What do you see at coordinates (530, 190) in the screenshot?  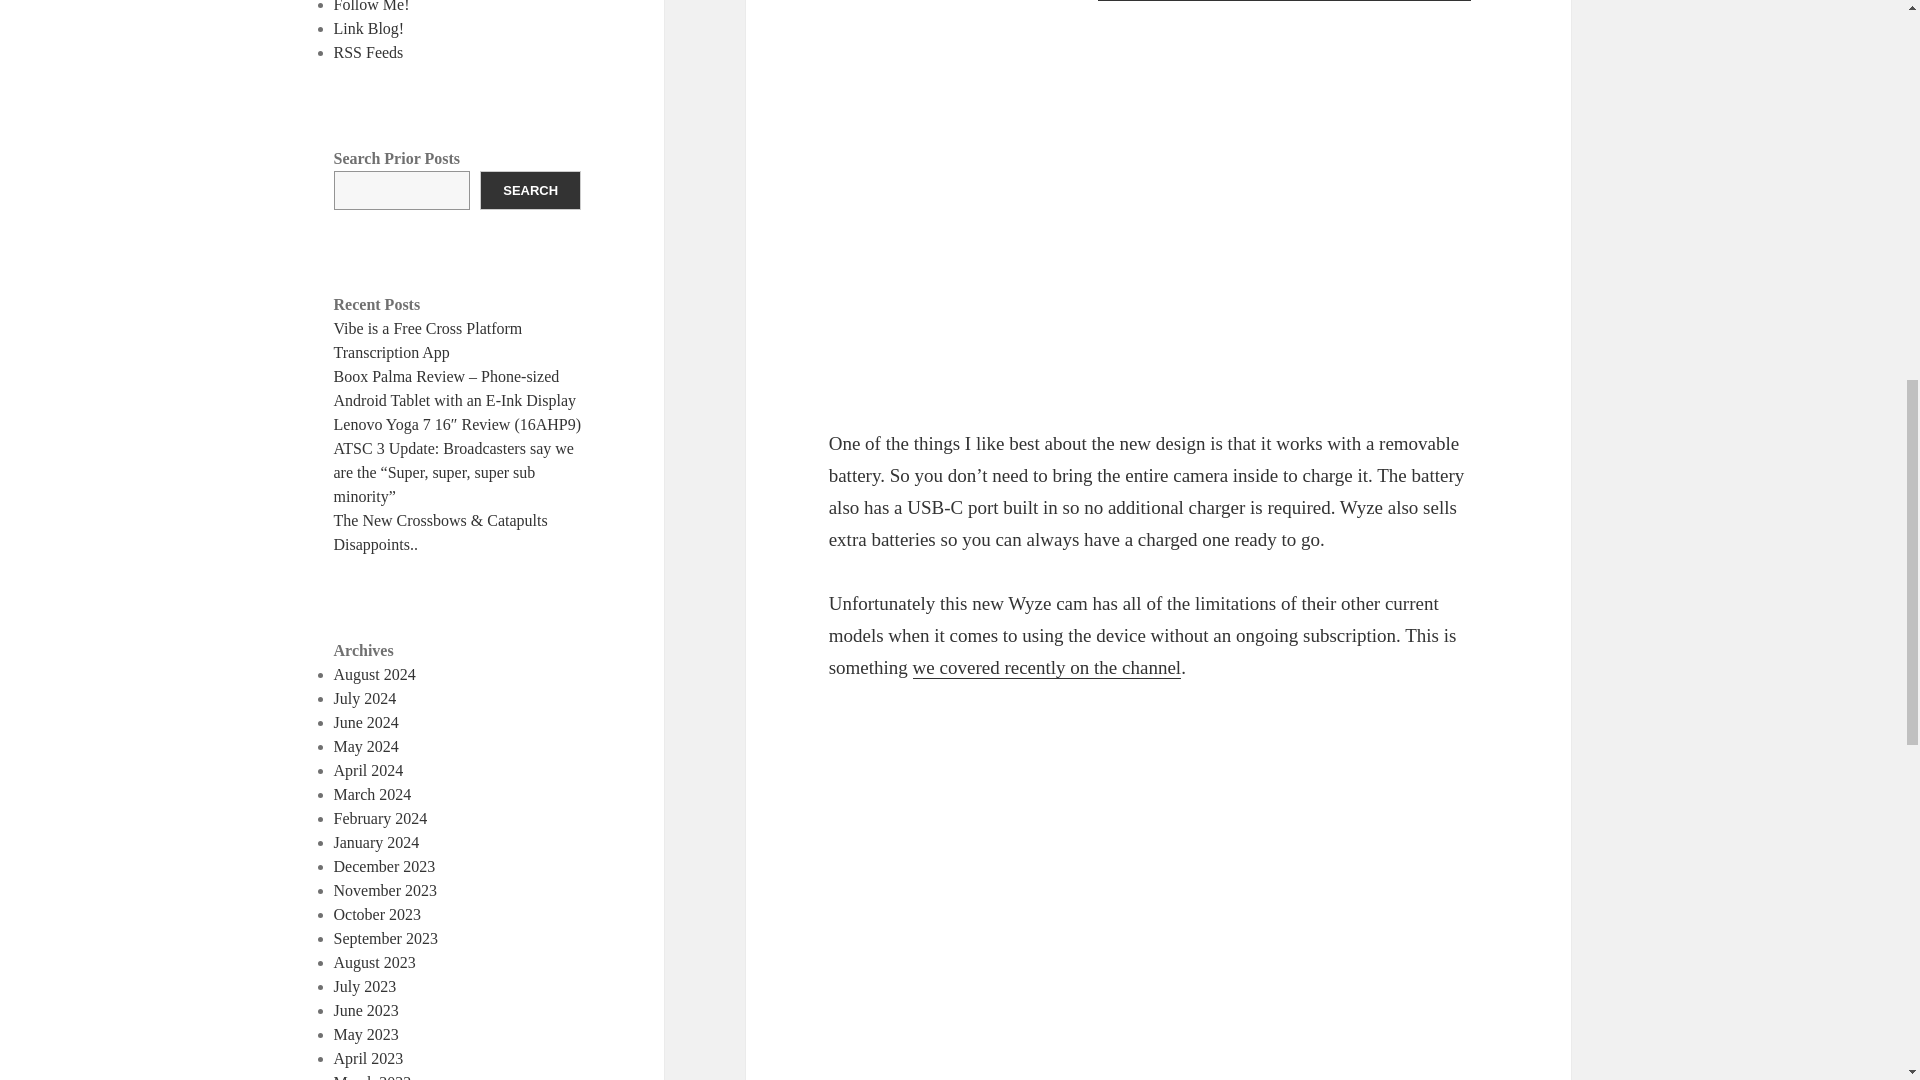 I see `SEARCH` at bounding box center [530, 190].